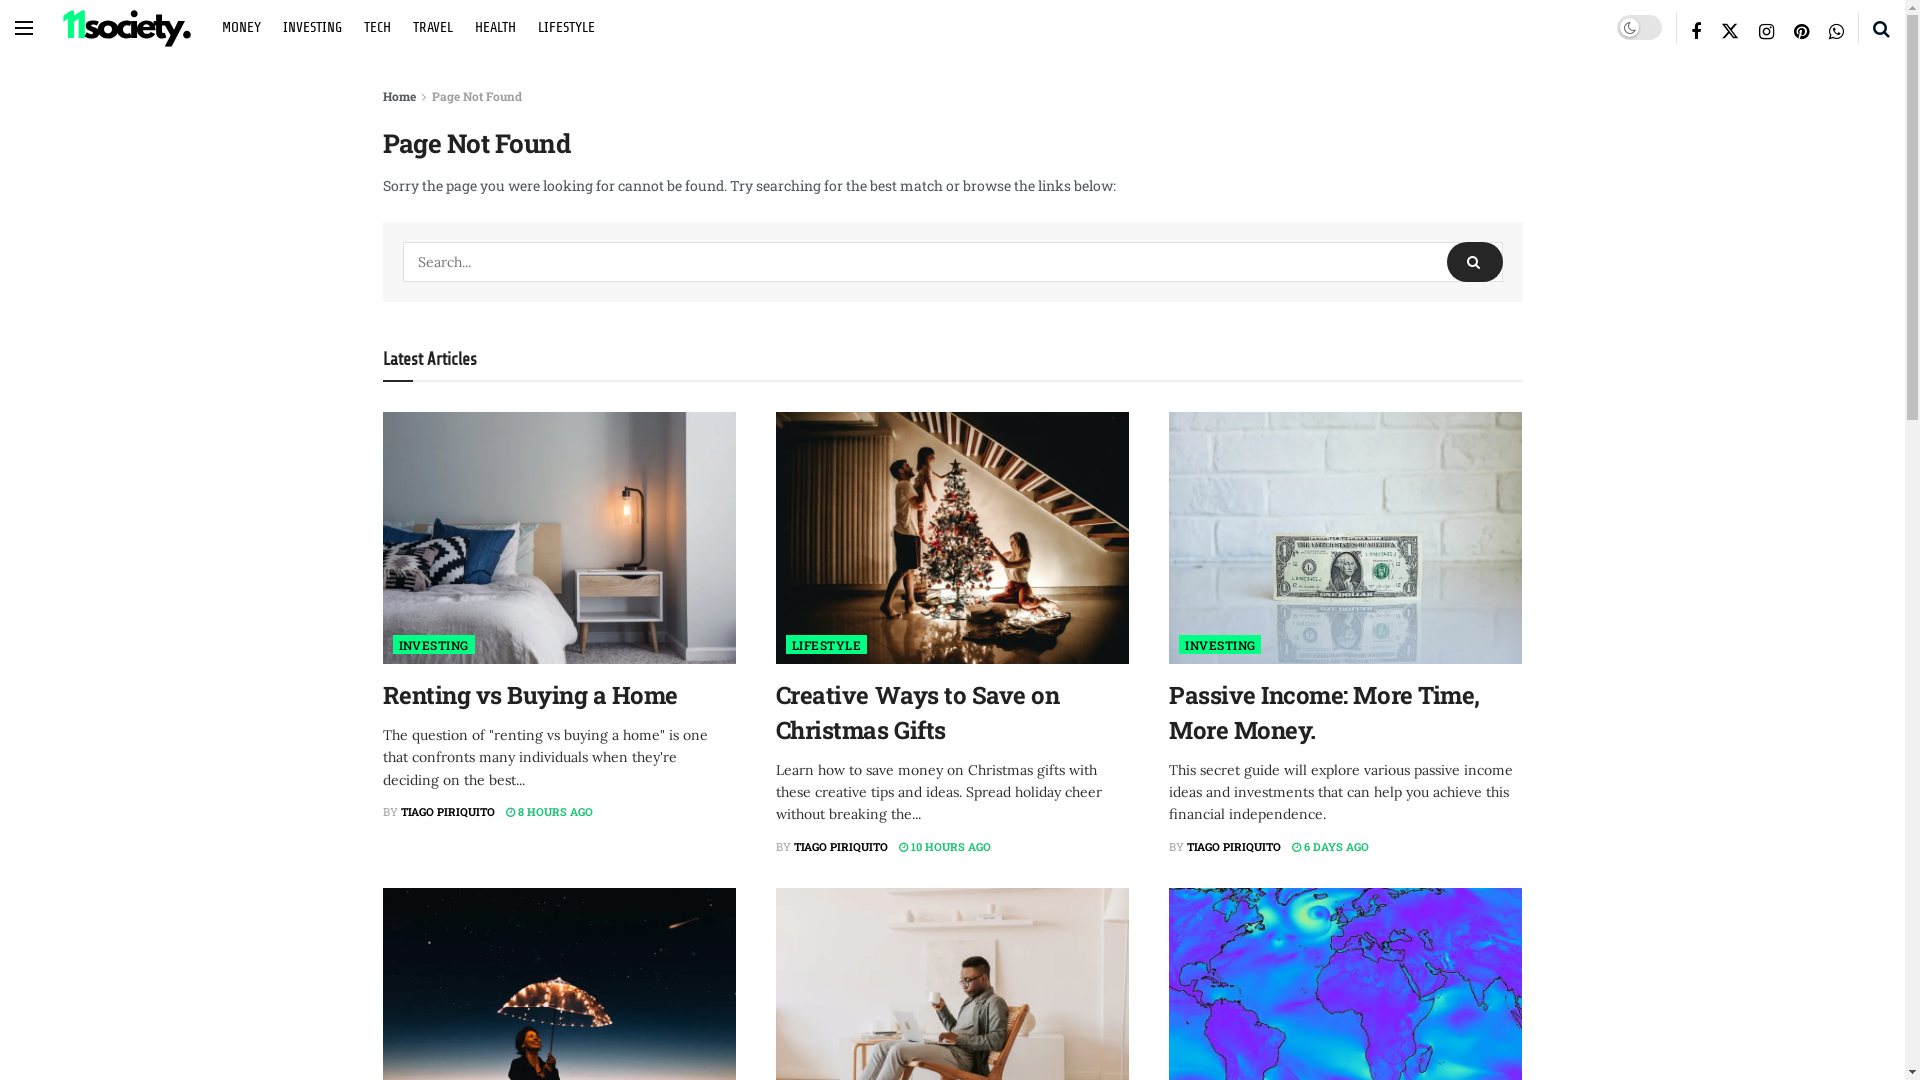 This screenshot has height=1080, width=1920. I want to click on 6 DAYS AGO, so click(1330, 846).